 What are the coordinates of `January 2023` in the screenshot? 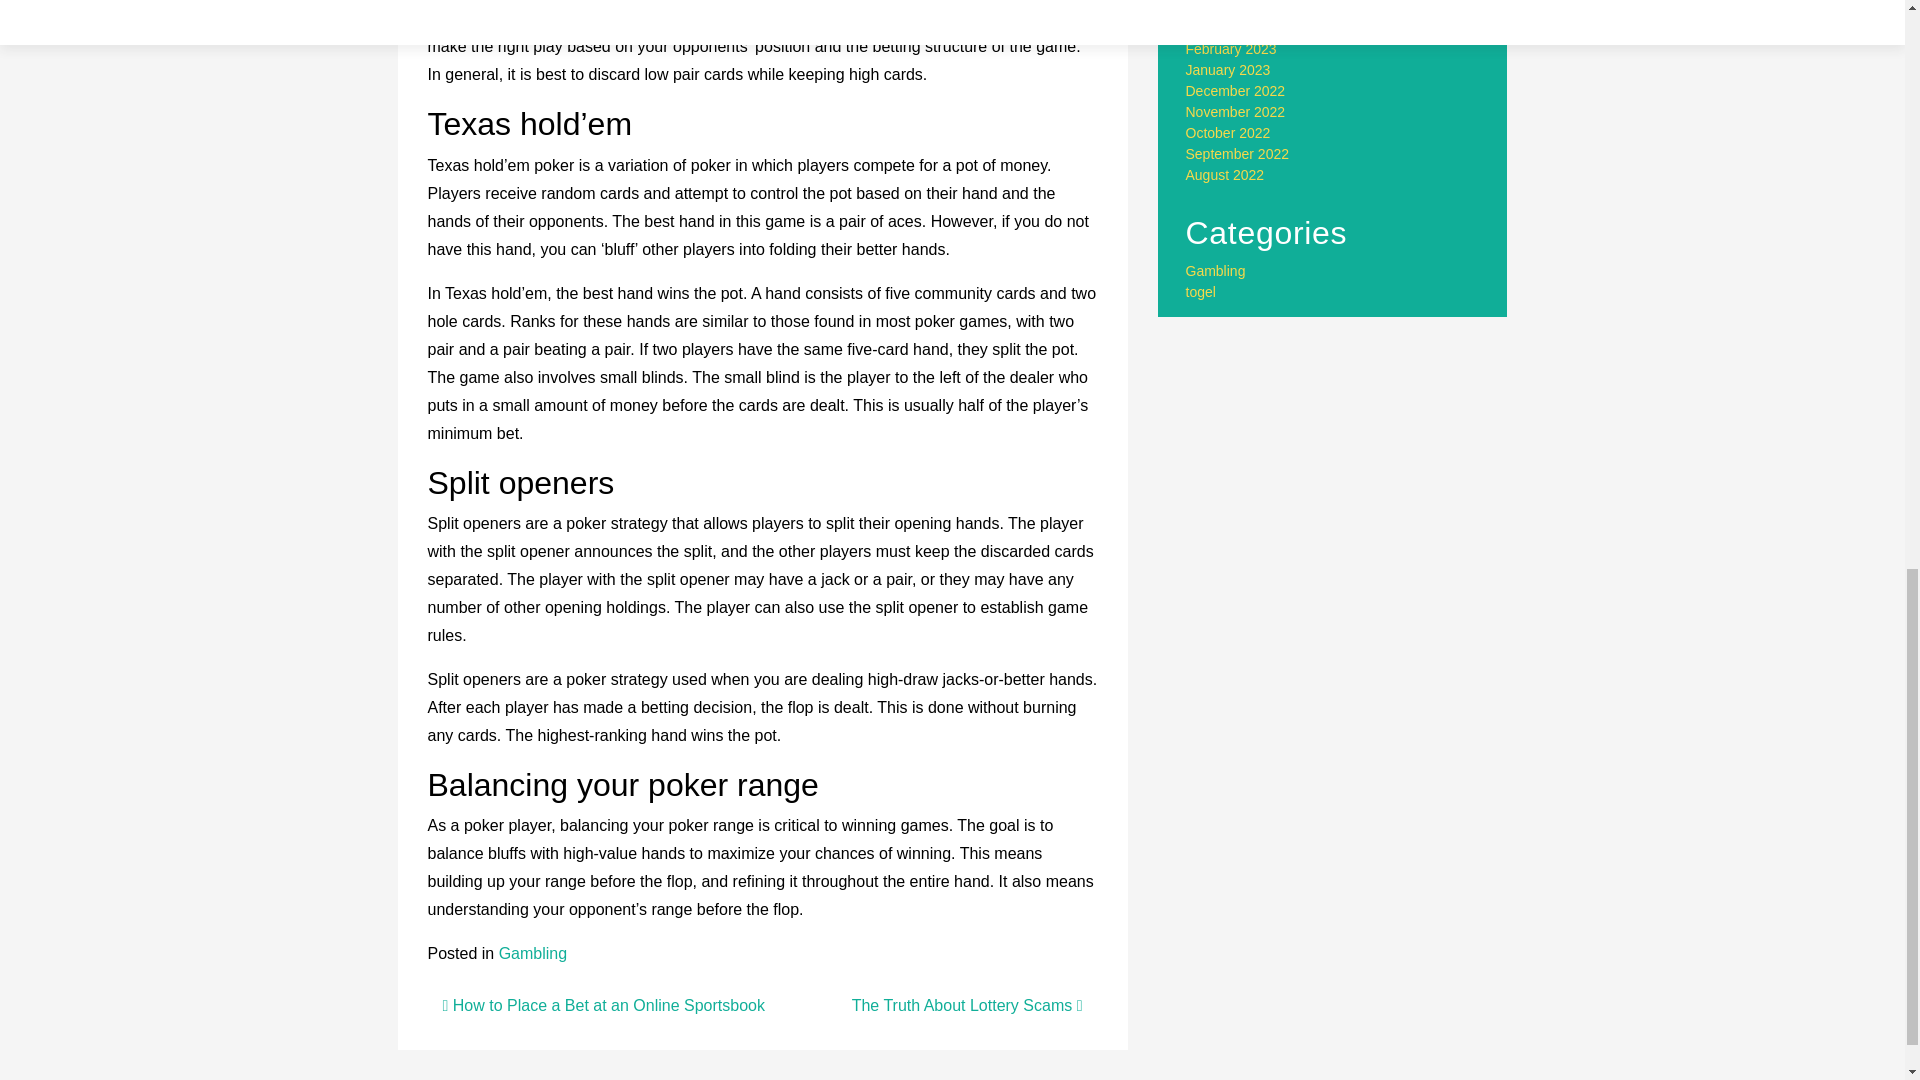 It's located at (1228, 69).